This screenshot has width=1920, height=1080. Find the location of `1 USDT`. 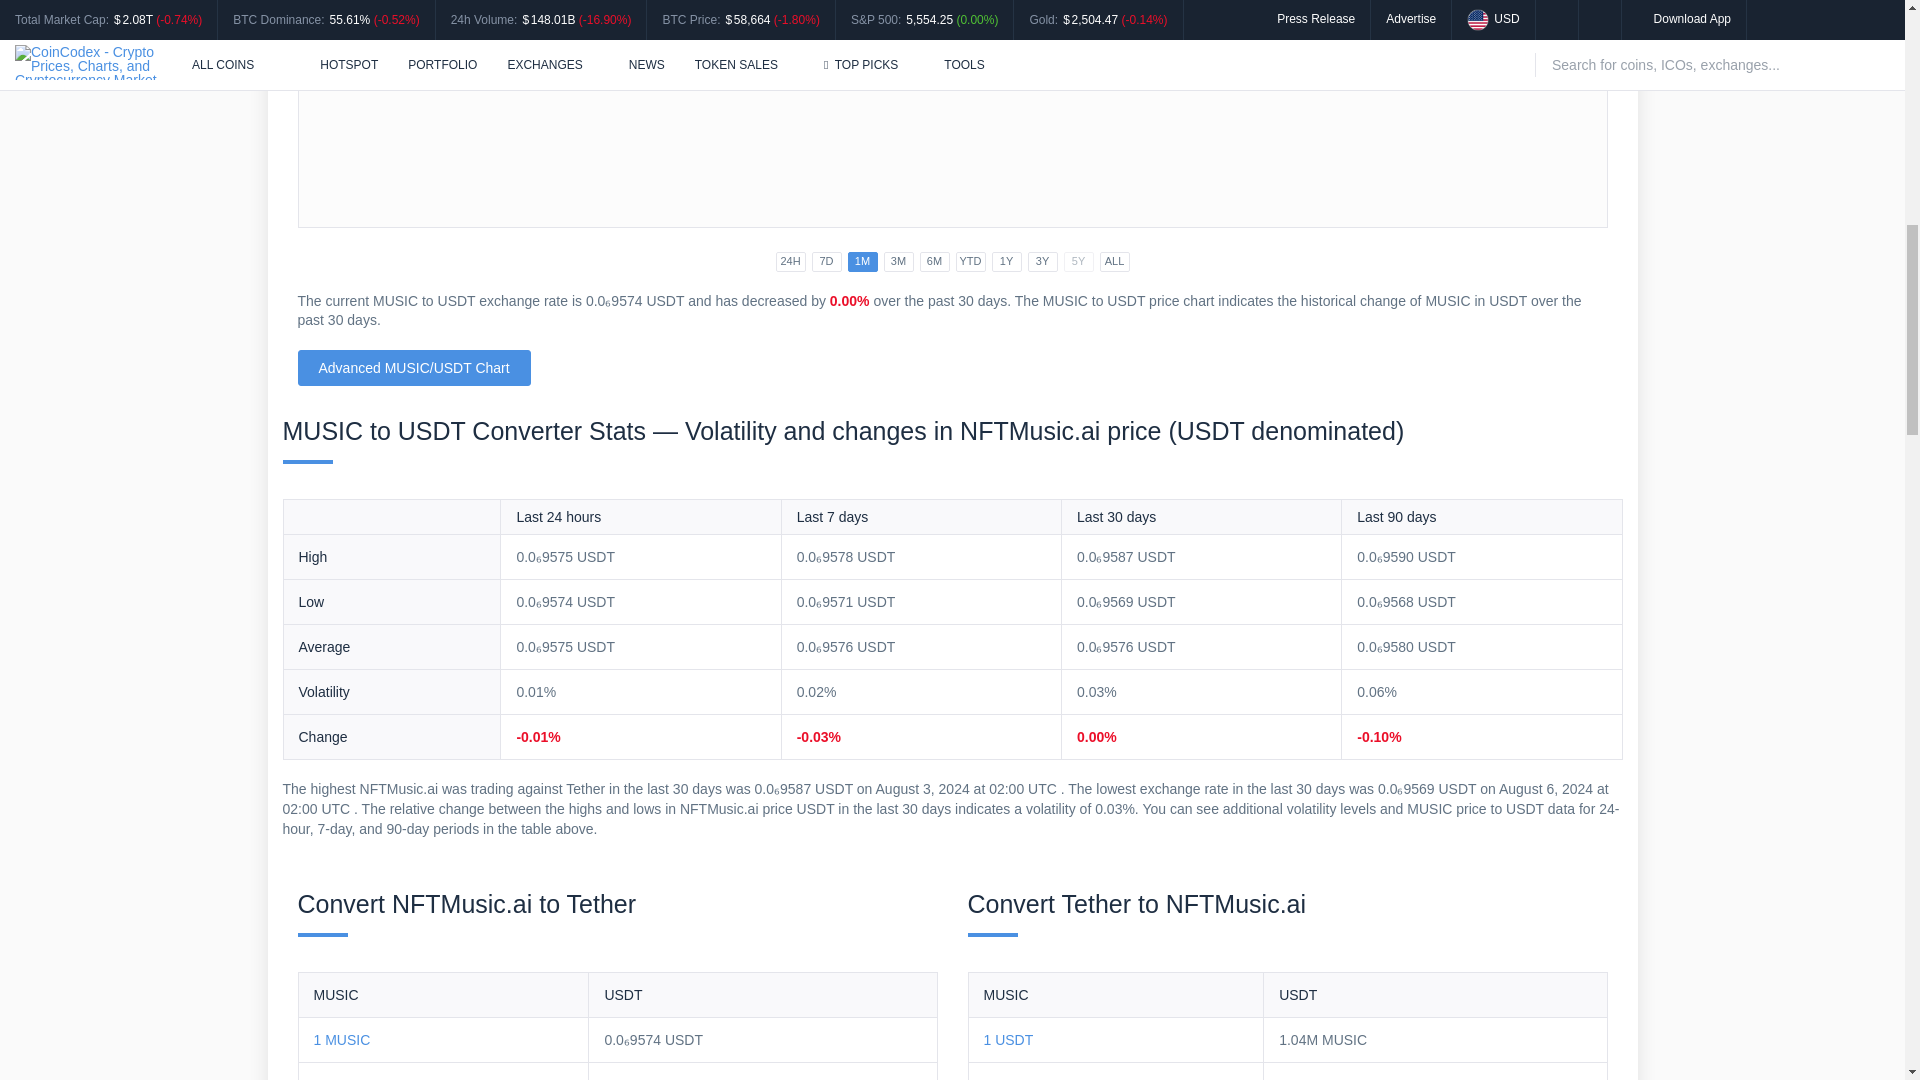

1 USDT is located at coordinates (1008, 1040).